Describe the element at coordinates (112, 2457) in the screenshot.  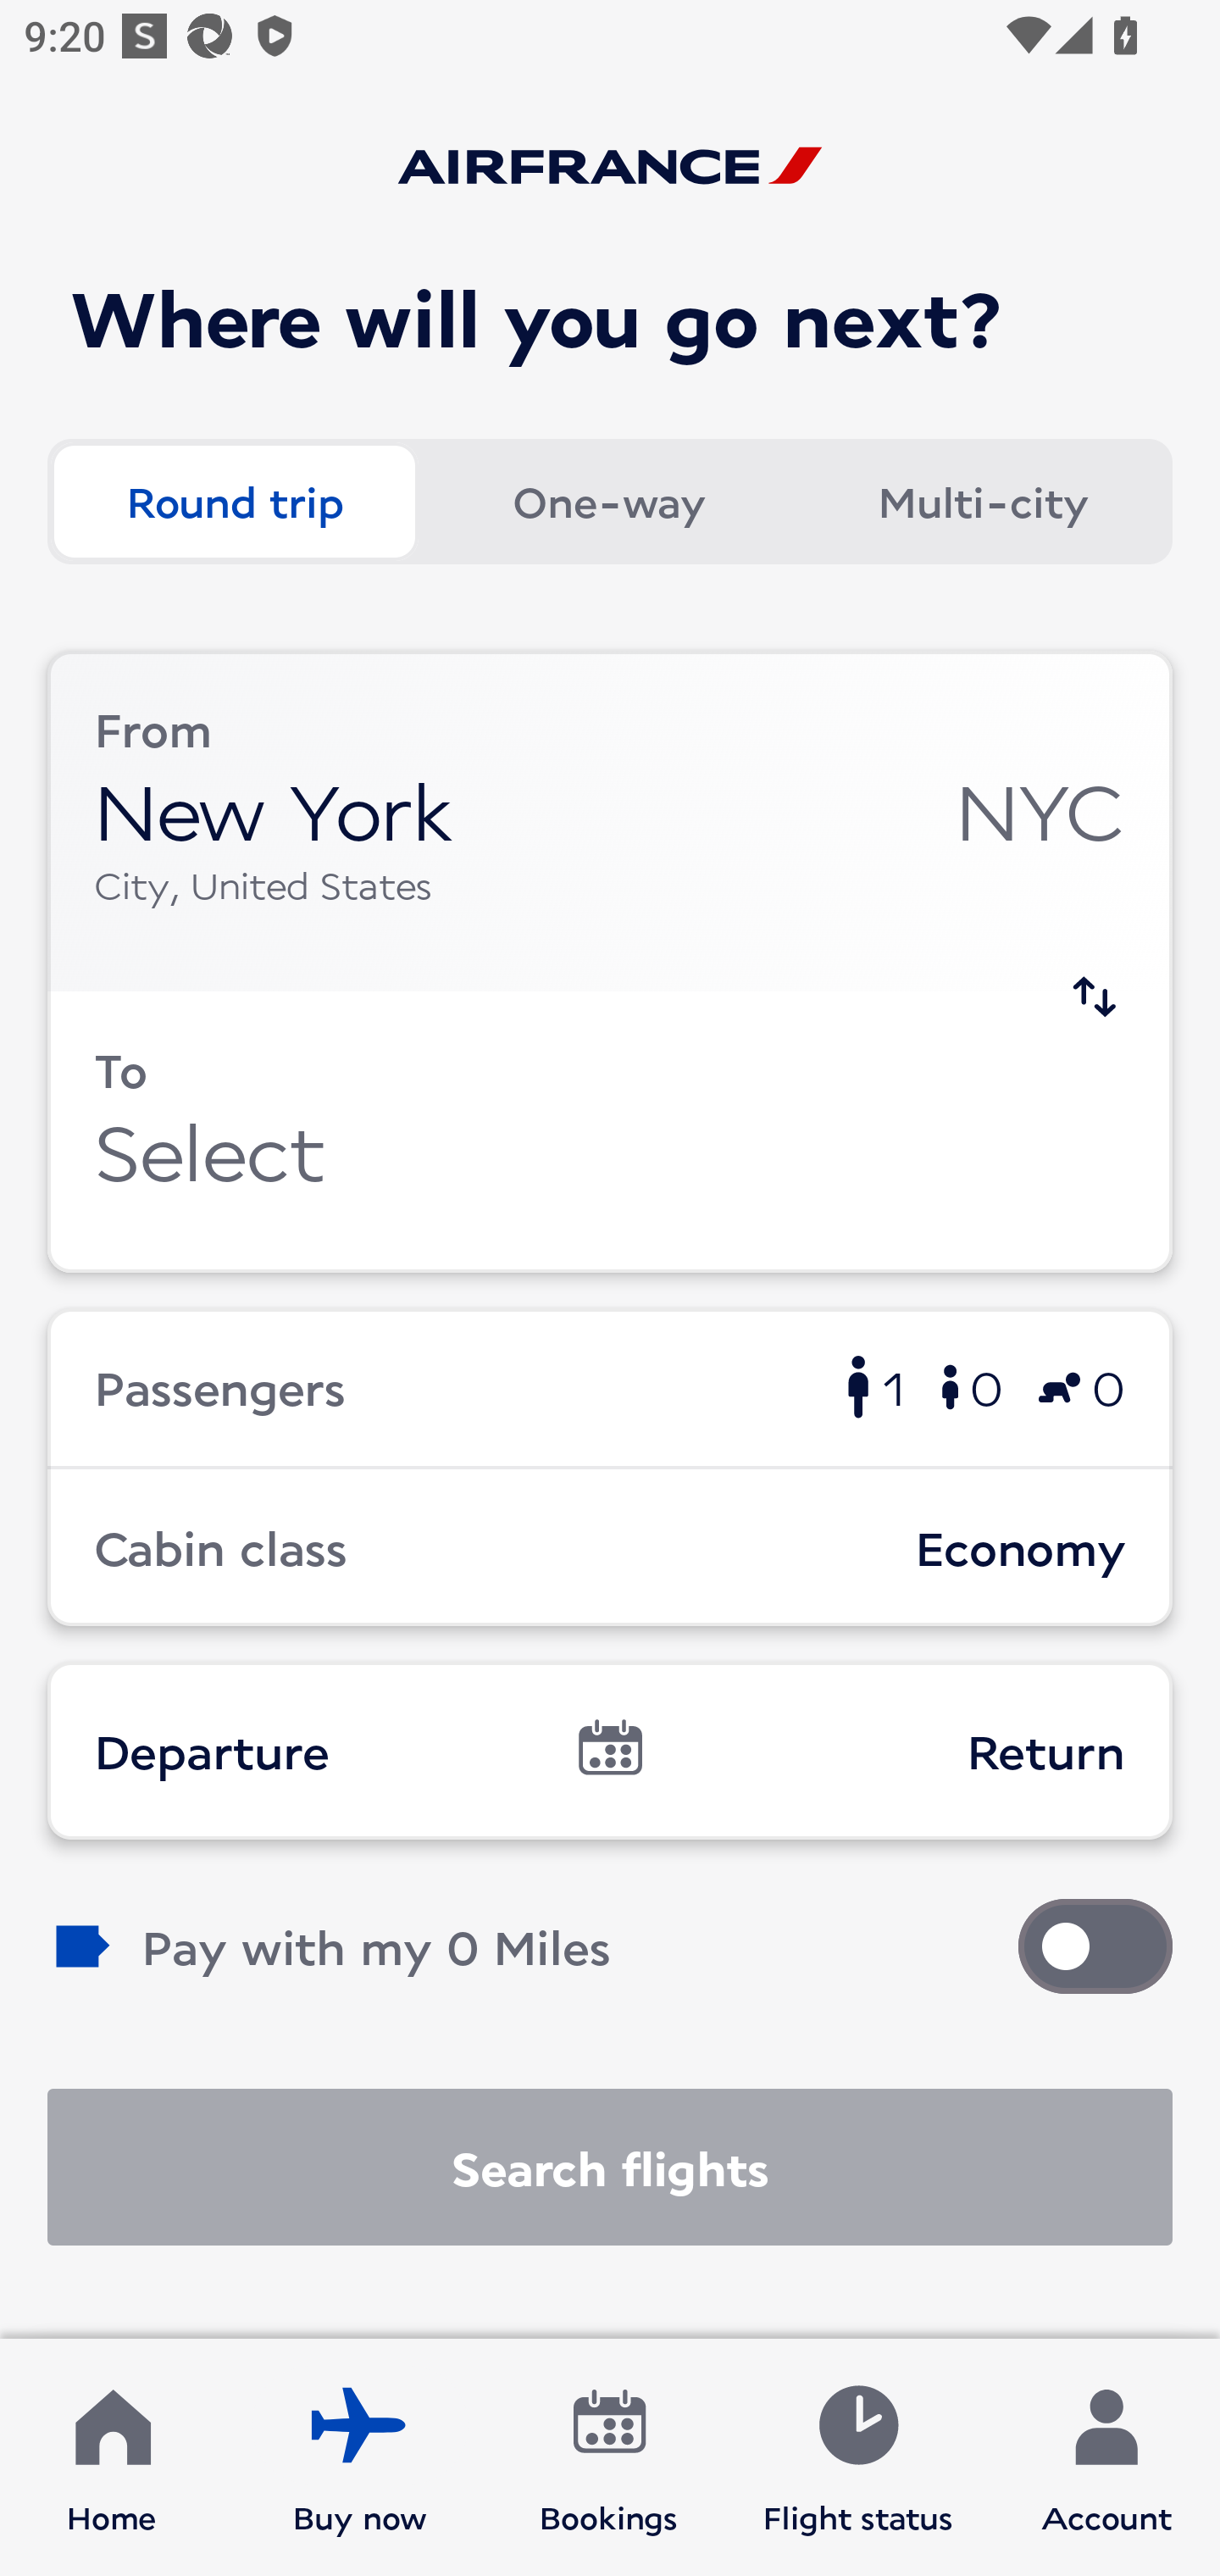
I see `Home` at that location.